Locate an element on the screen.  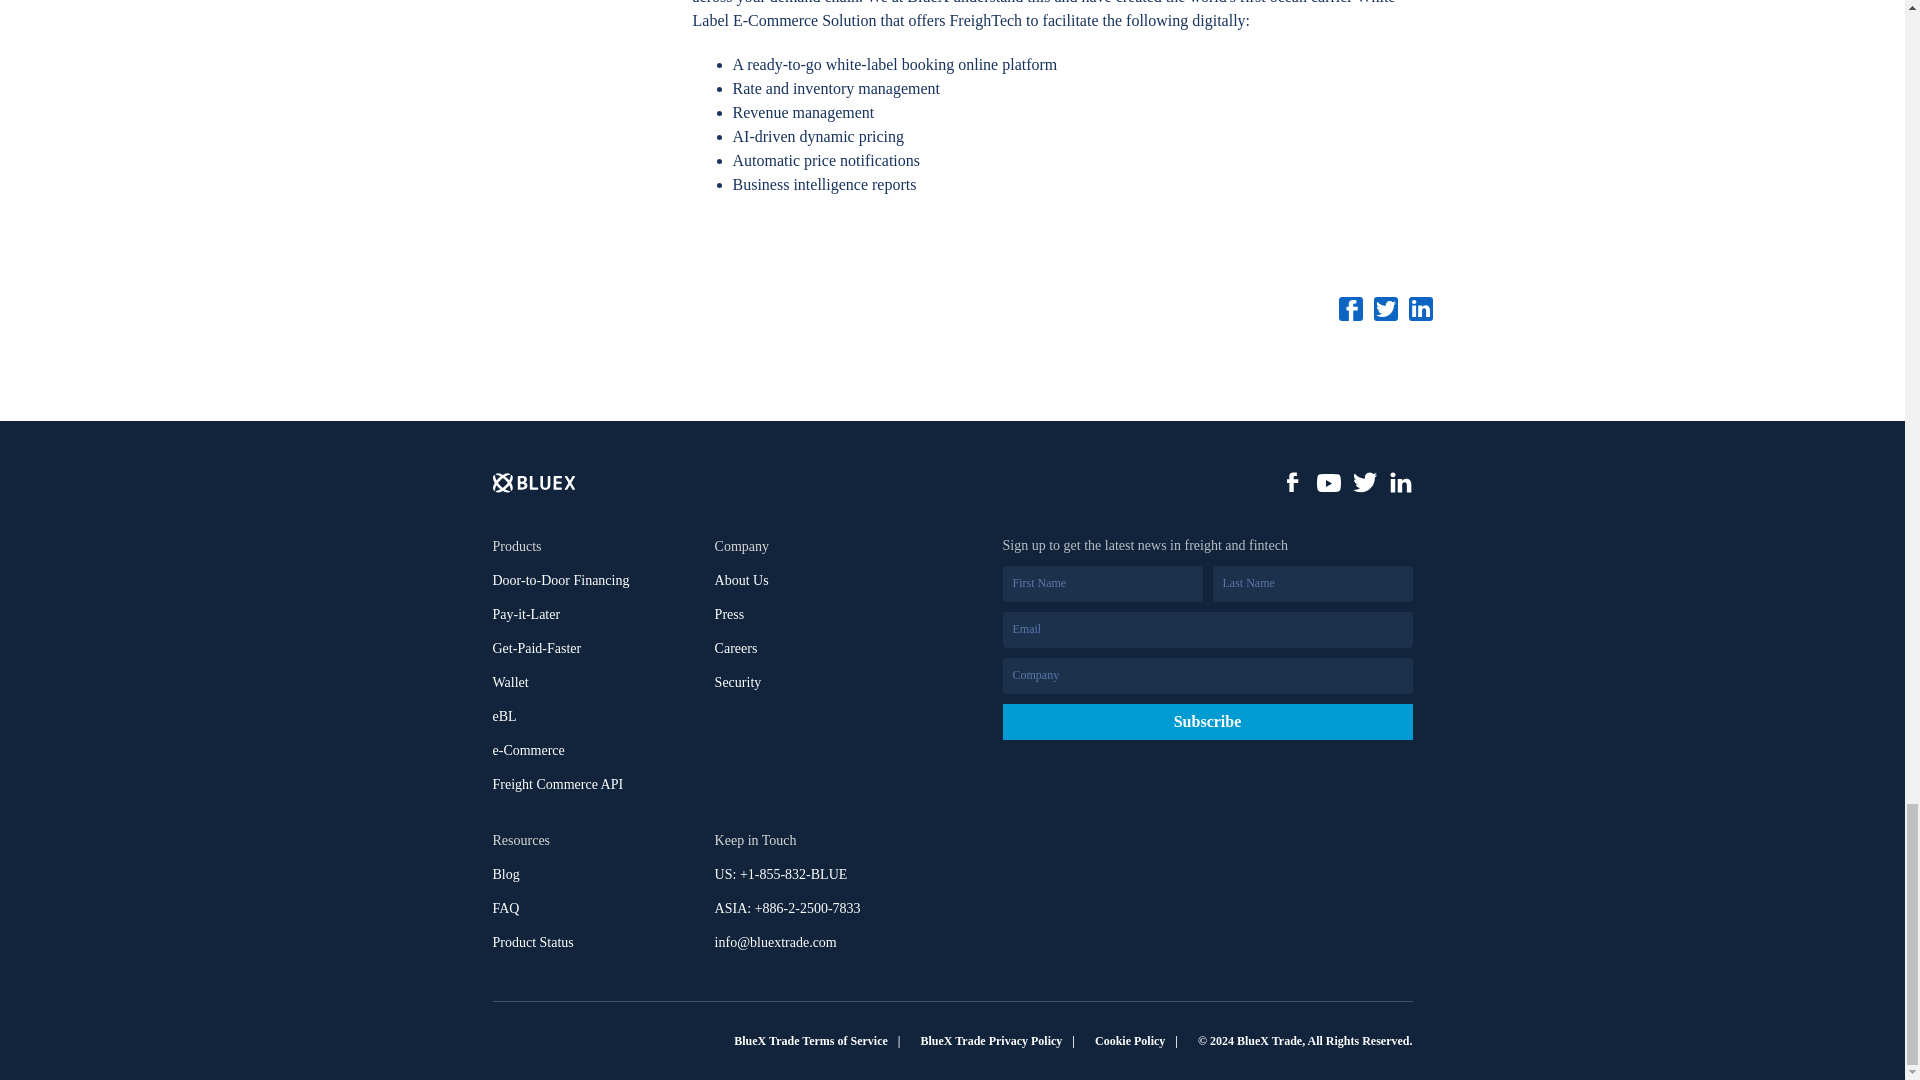
Careers is located at coordinates (736, 648).